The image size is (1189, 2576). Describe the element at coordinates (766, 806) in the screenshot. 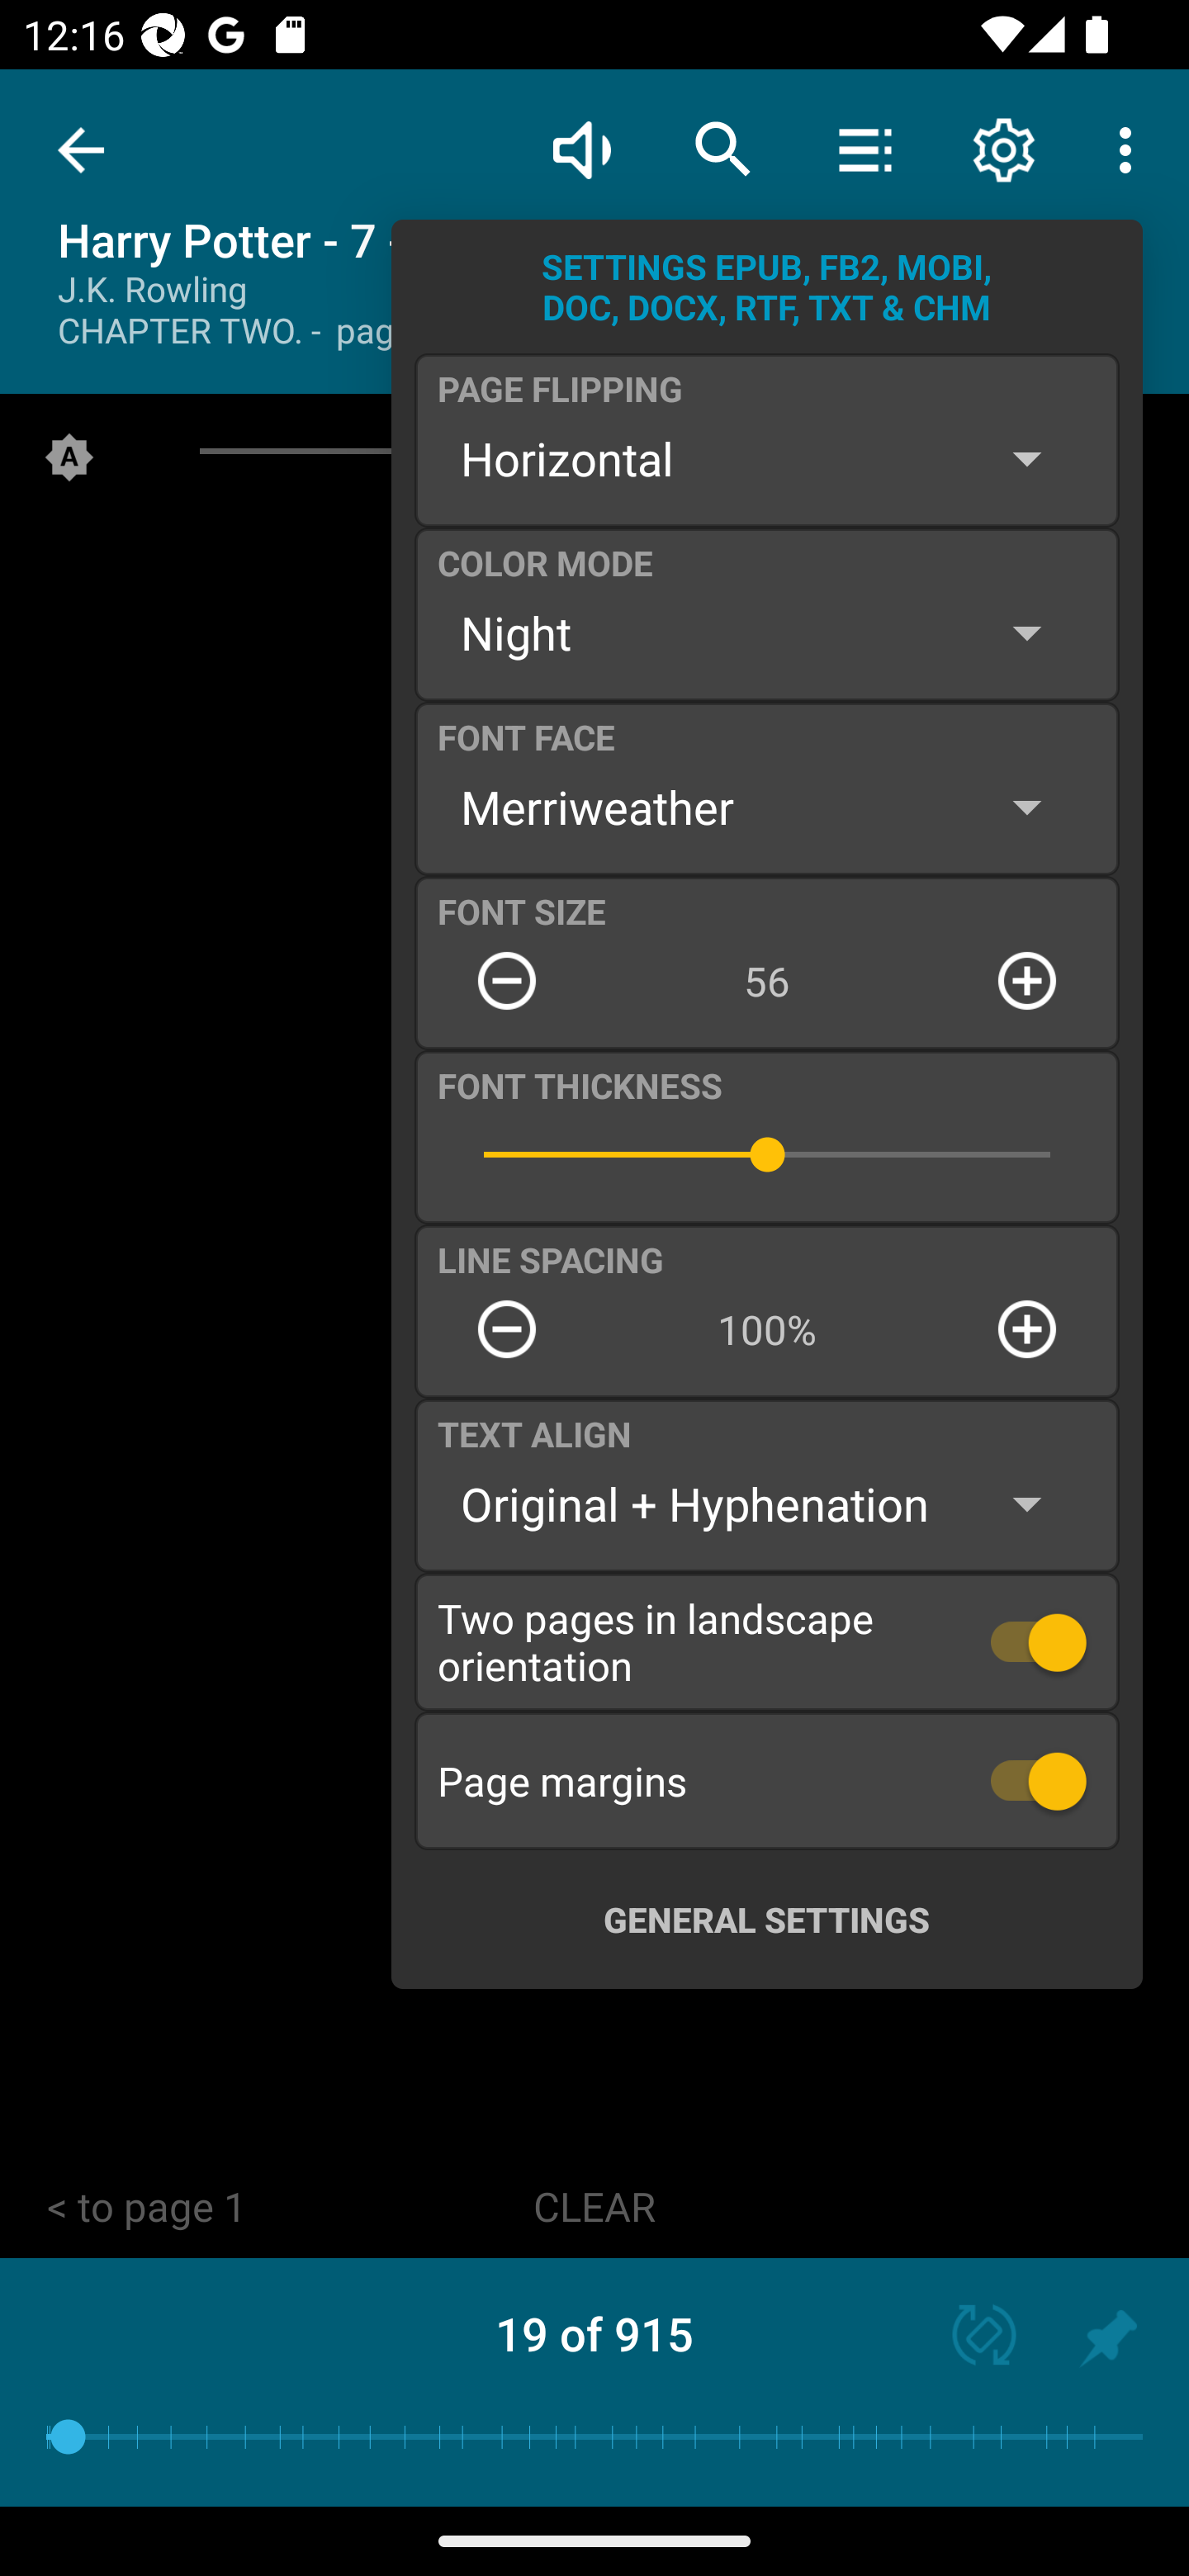

I see `Merriweather` at that location.